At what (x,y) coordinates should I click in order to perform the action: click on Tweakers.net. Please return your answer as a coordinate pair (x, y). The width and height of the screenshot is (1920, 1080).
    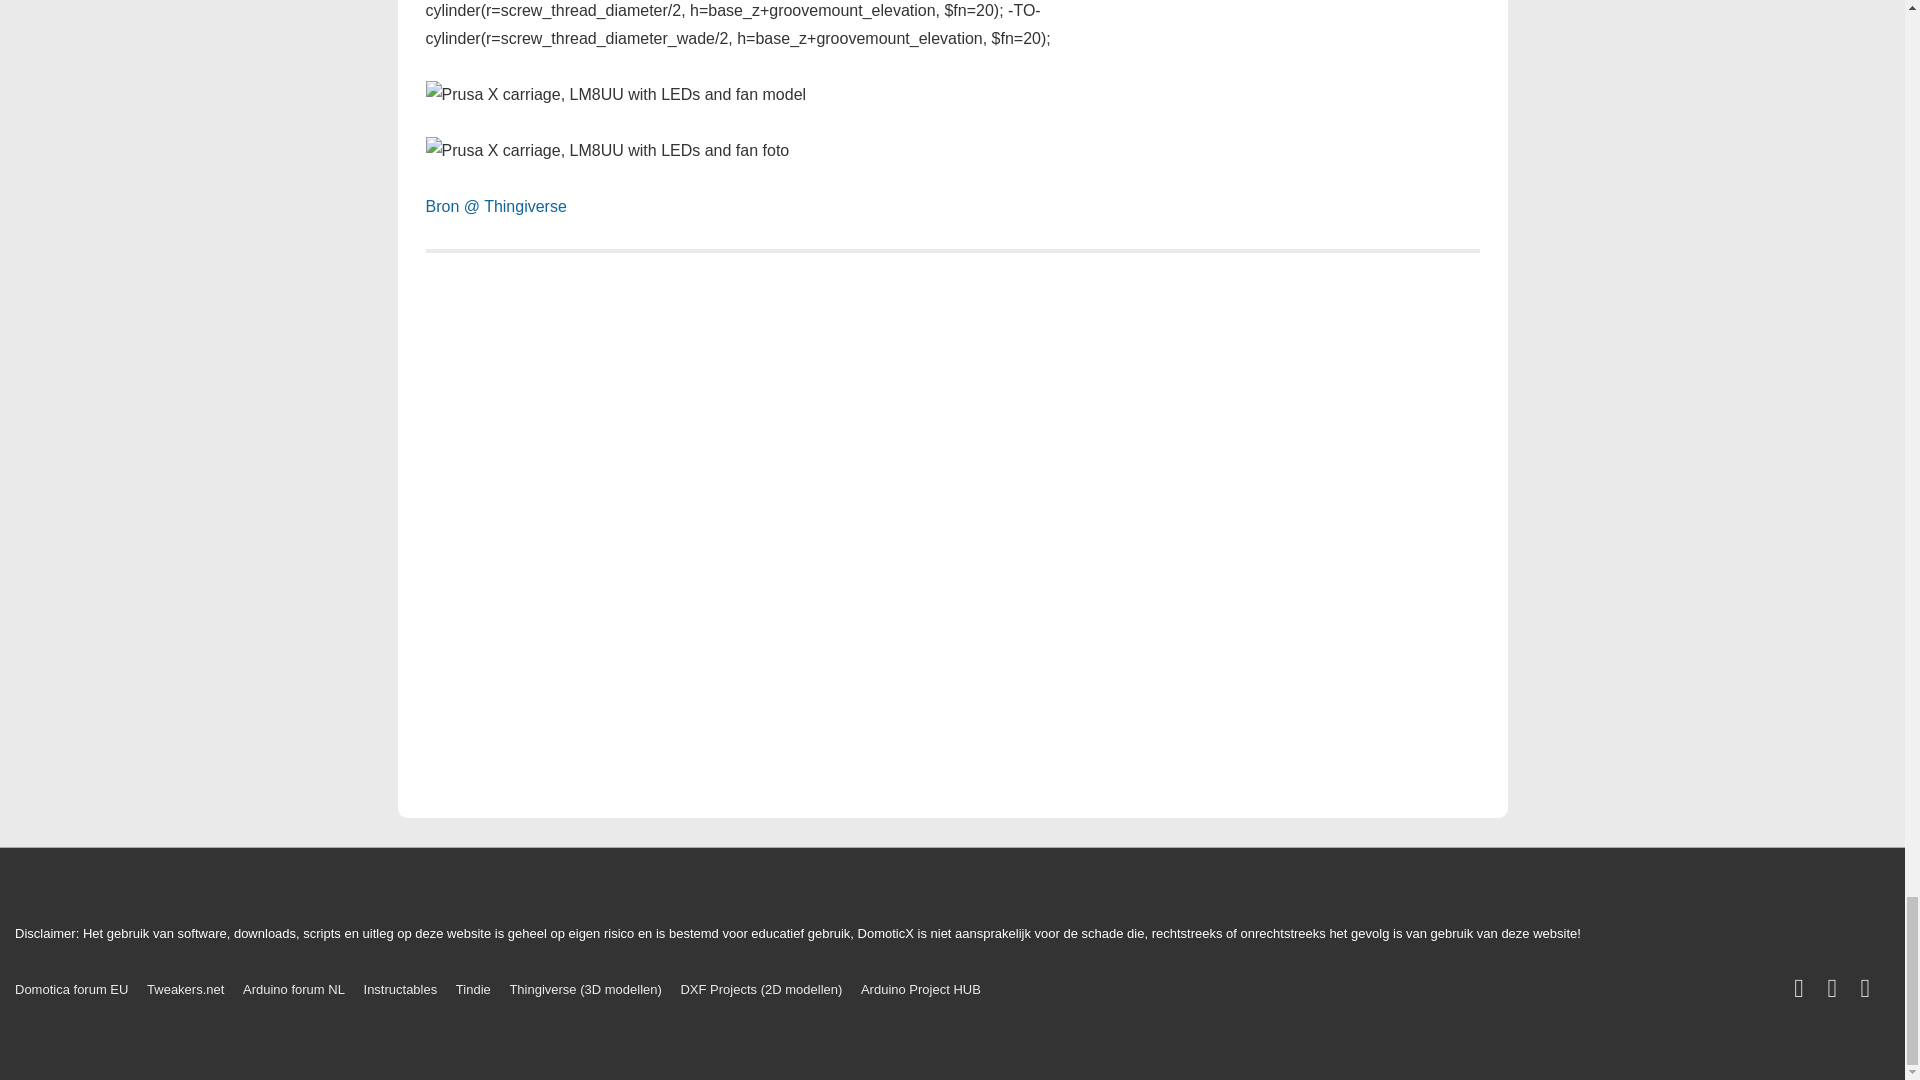
    Looking at the image, I should click on (186, 988).